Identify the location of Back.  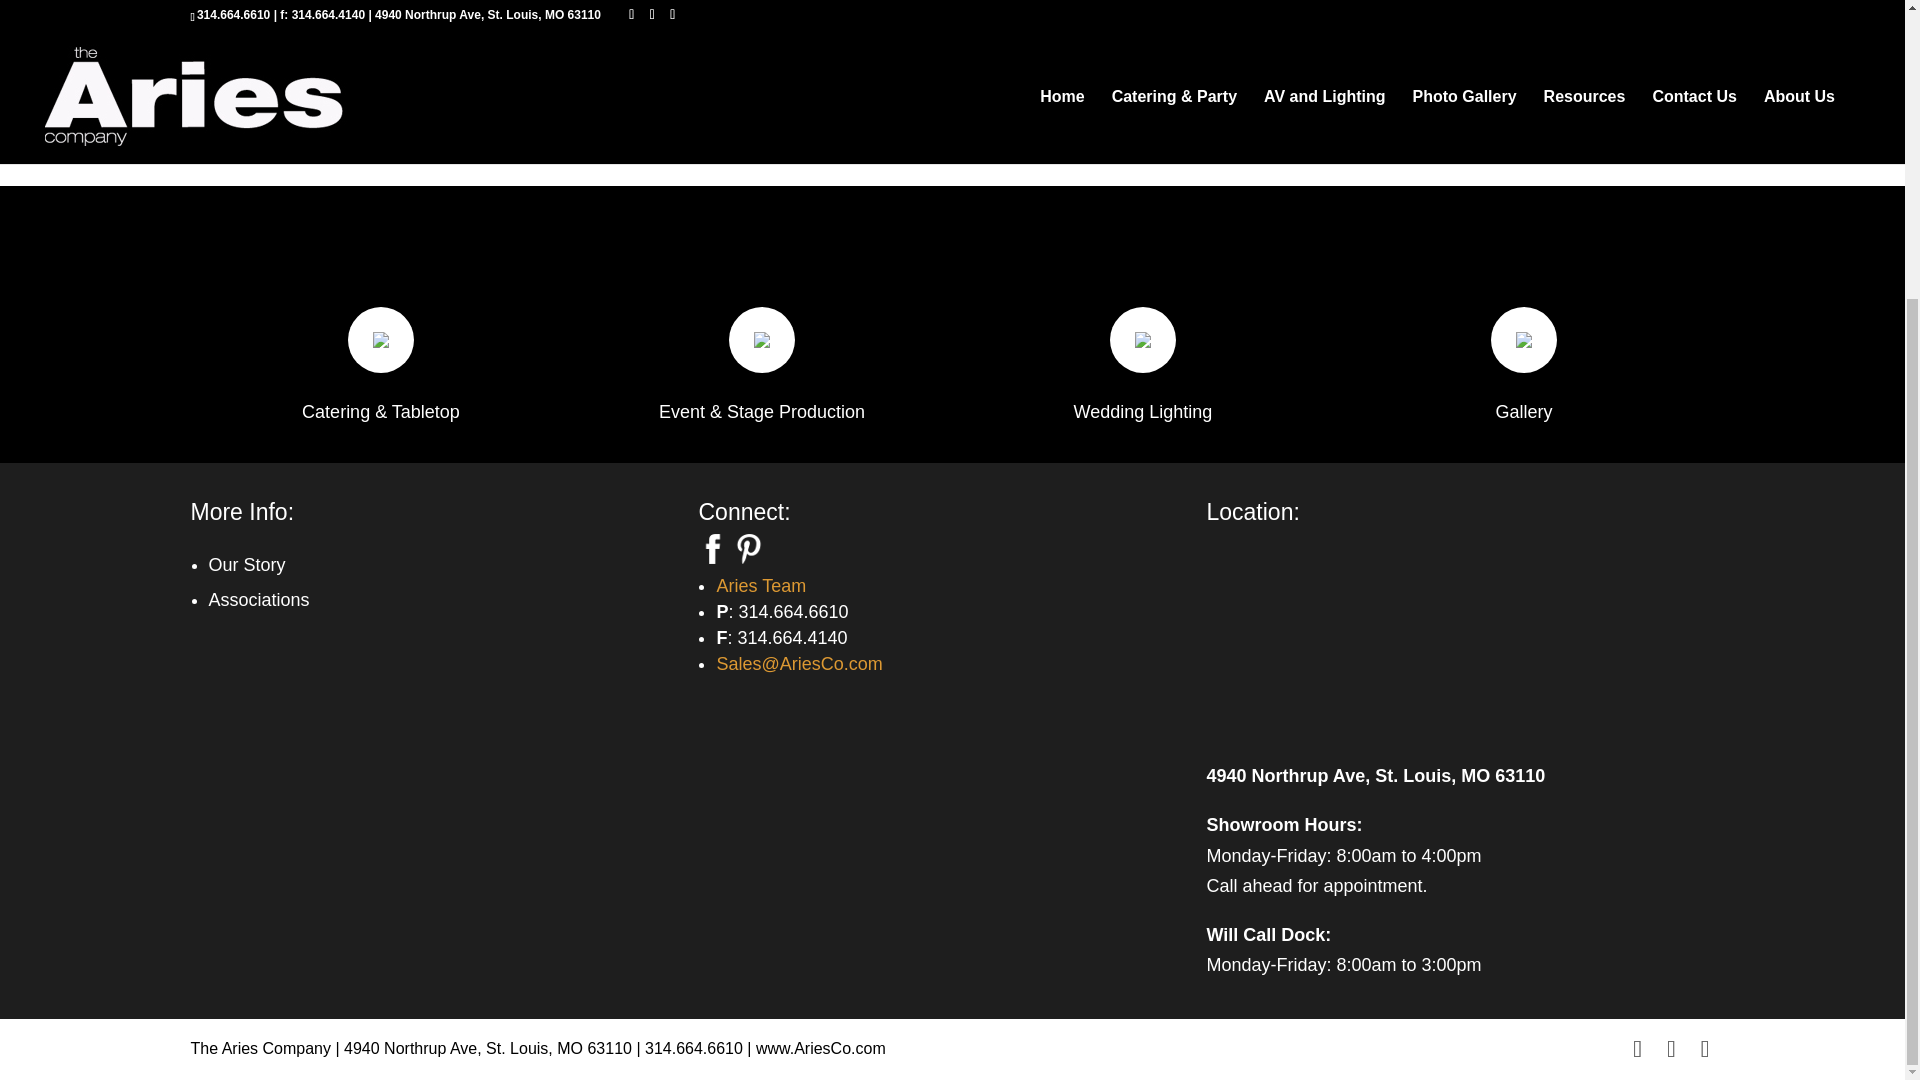
(210, 50).